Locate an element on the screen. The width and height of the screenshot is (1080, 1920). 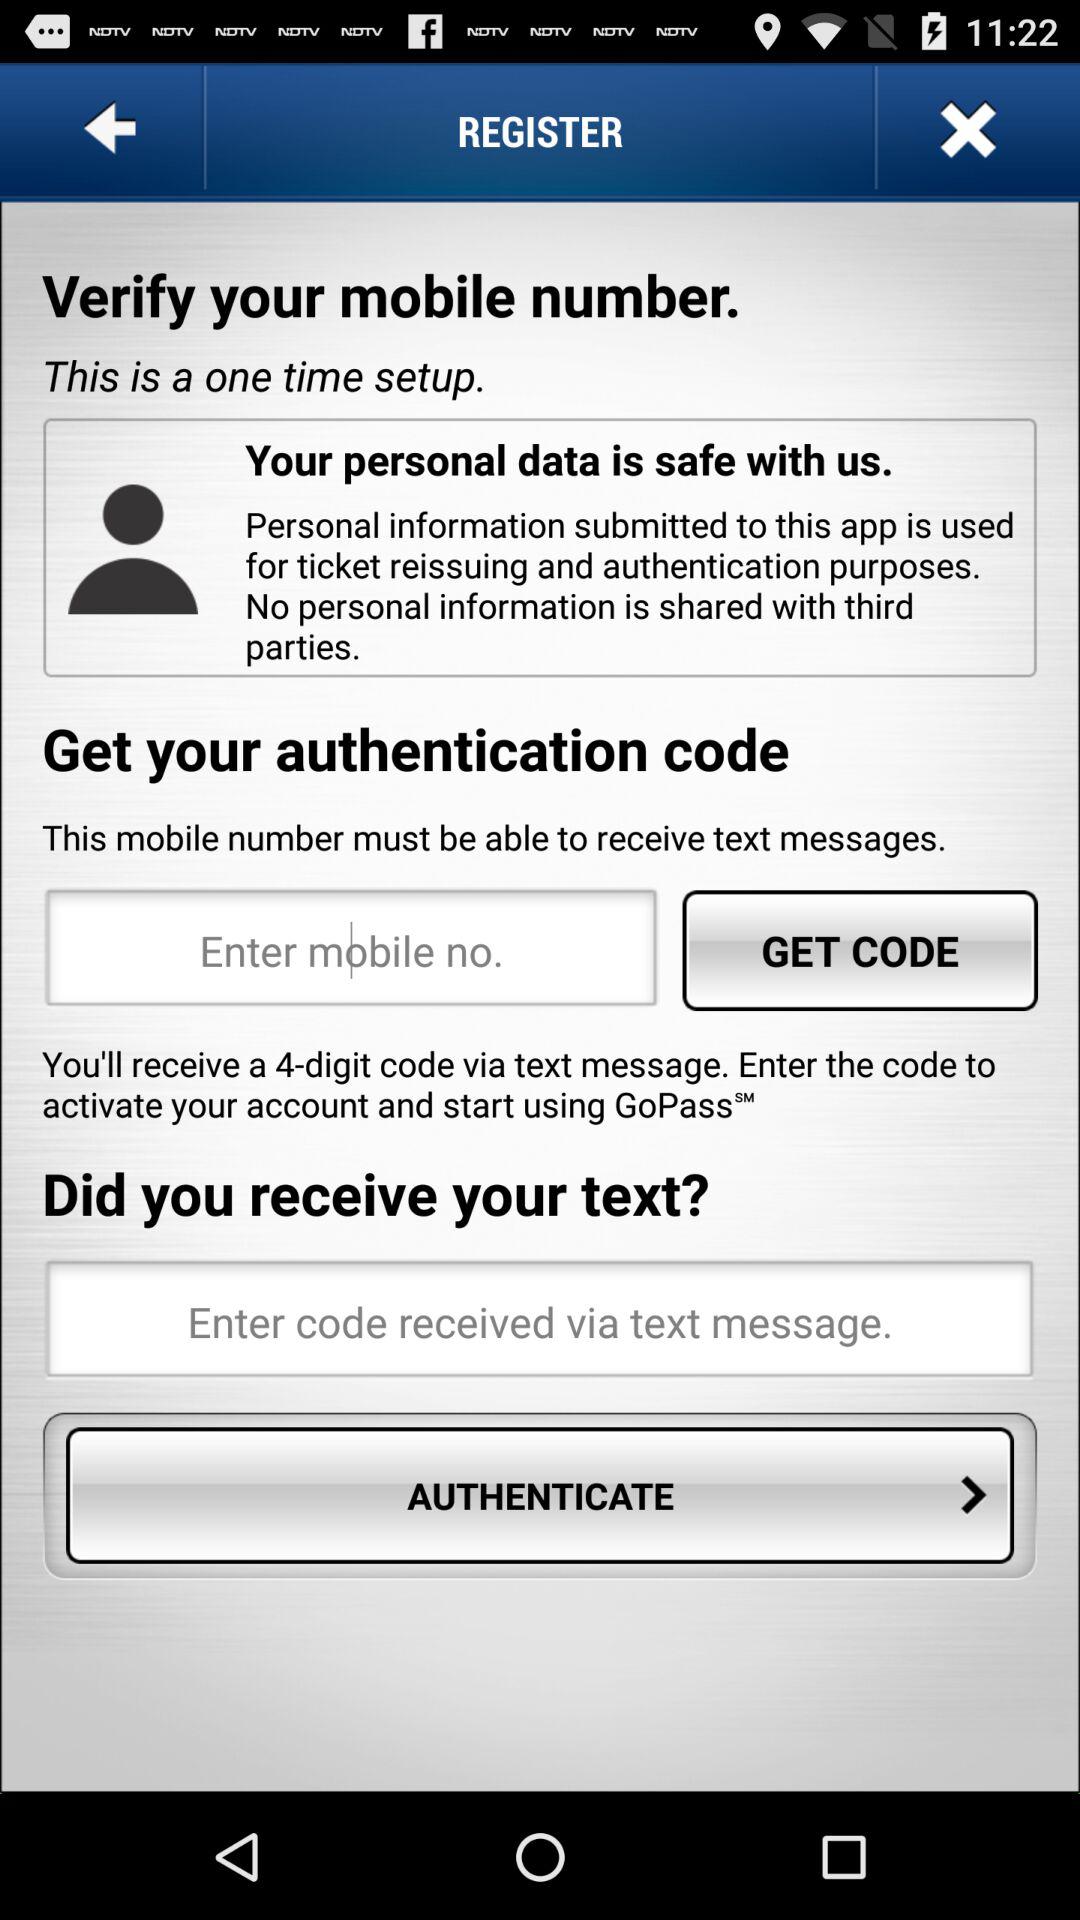
click icon to the left of the register is located at coordinates (114, 130).